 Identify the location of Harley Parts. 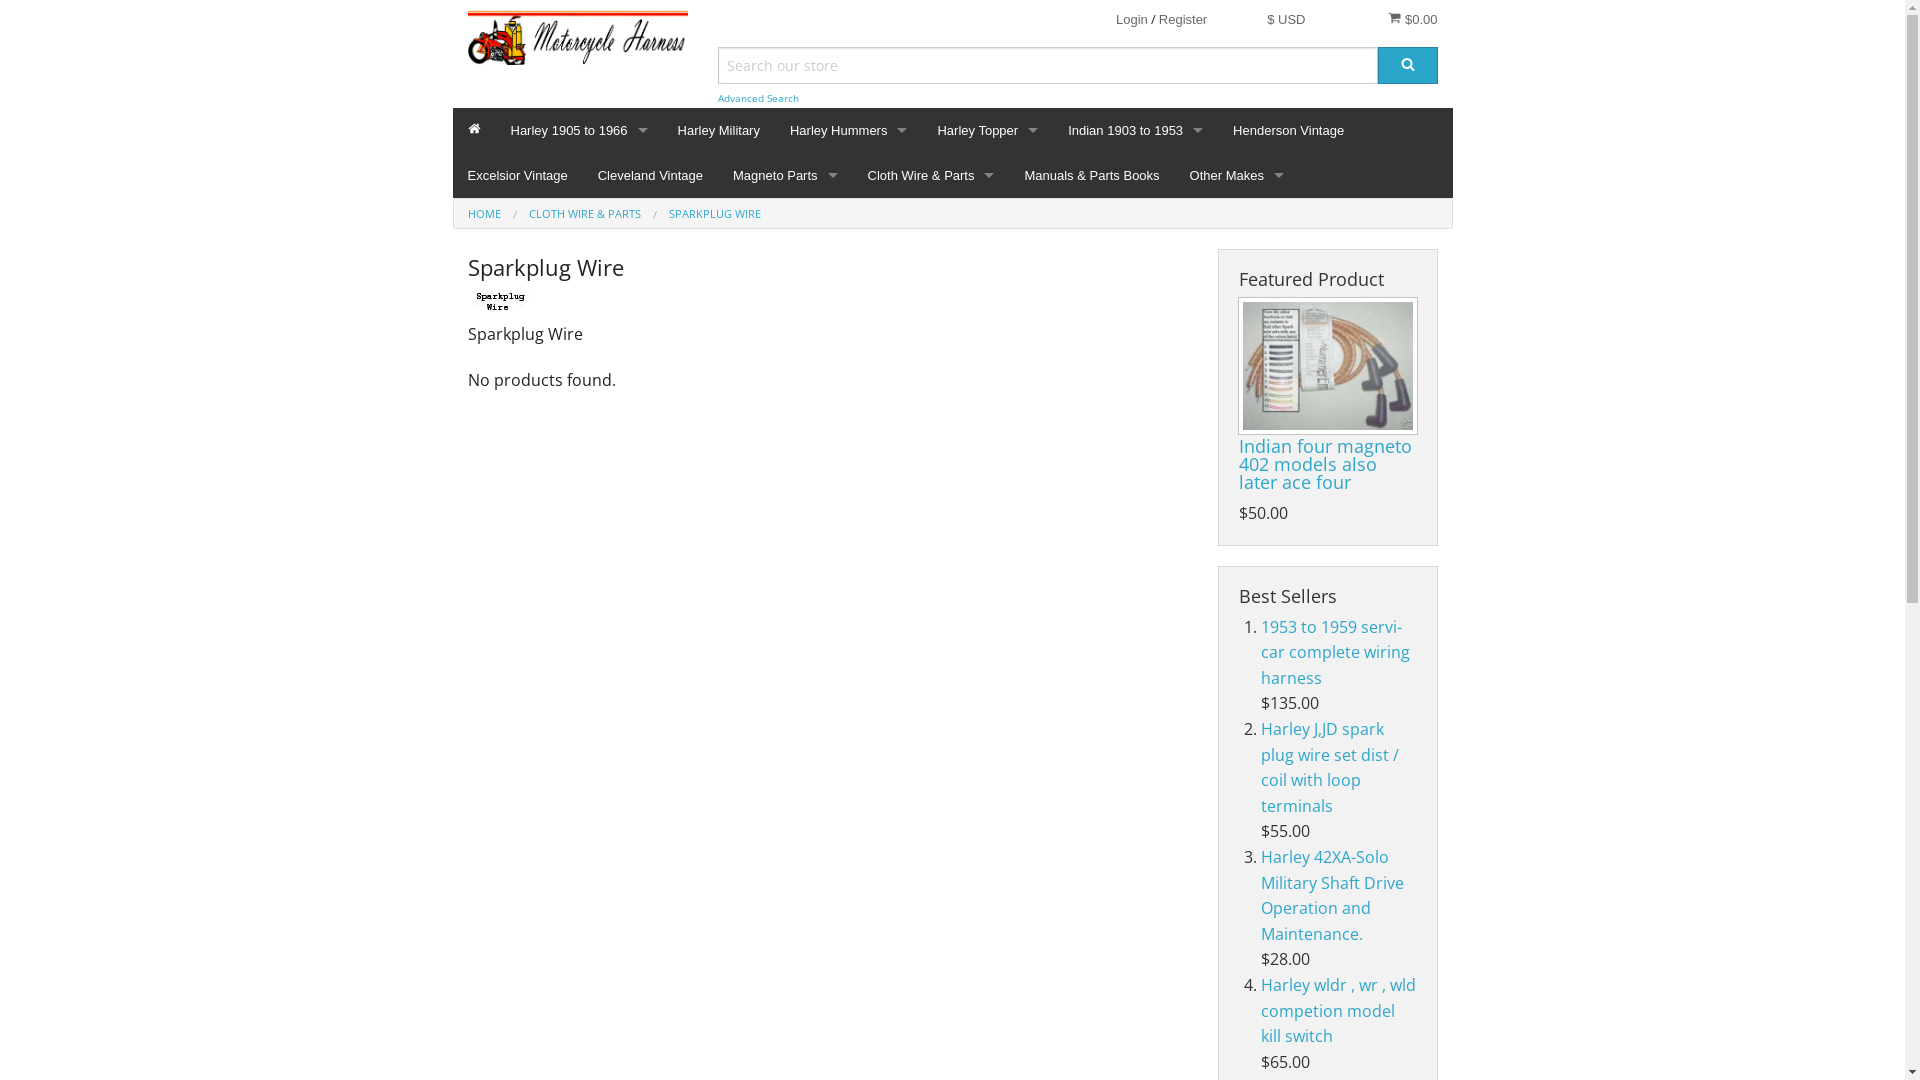
(580, 336).